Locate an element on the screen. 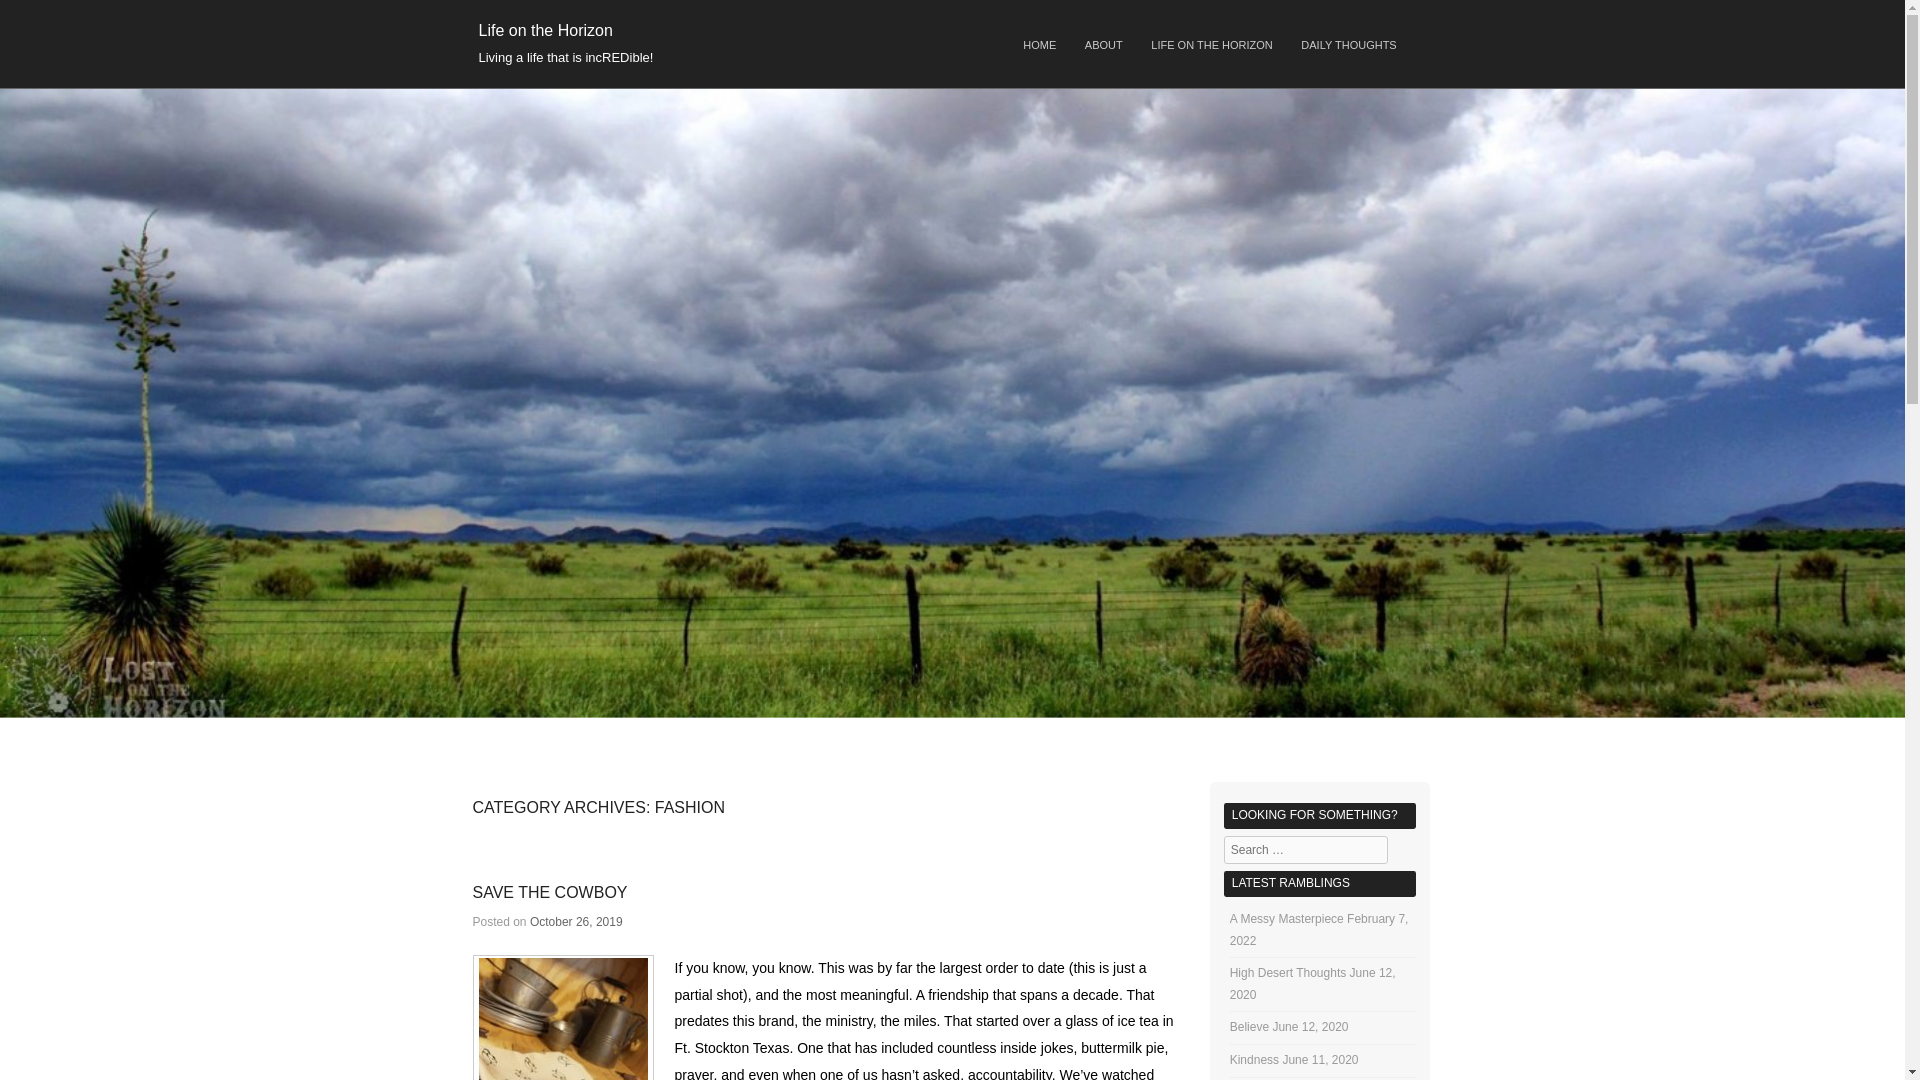  A Messy Masterpiece is located at coordinates (1287, 918).